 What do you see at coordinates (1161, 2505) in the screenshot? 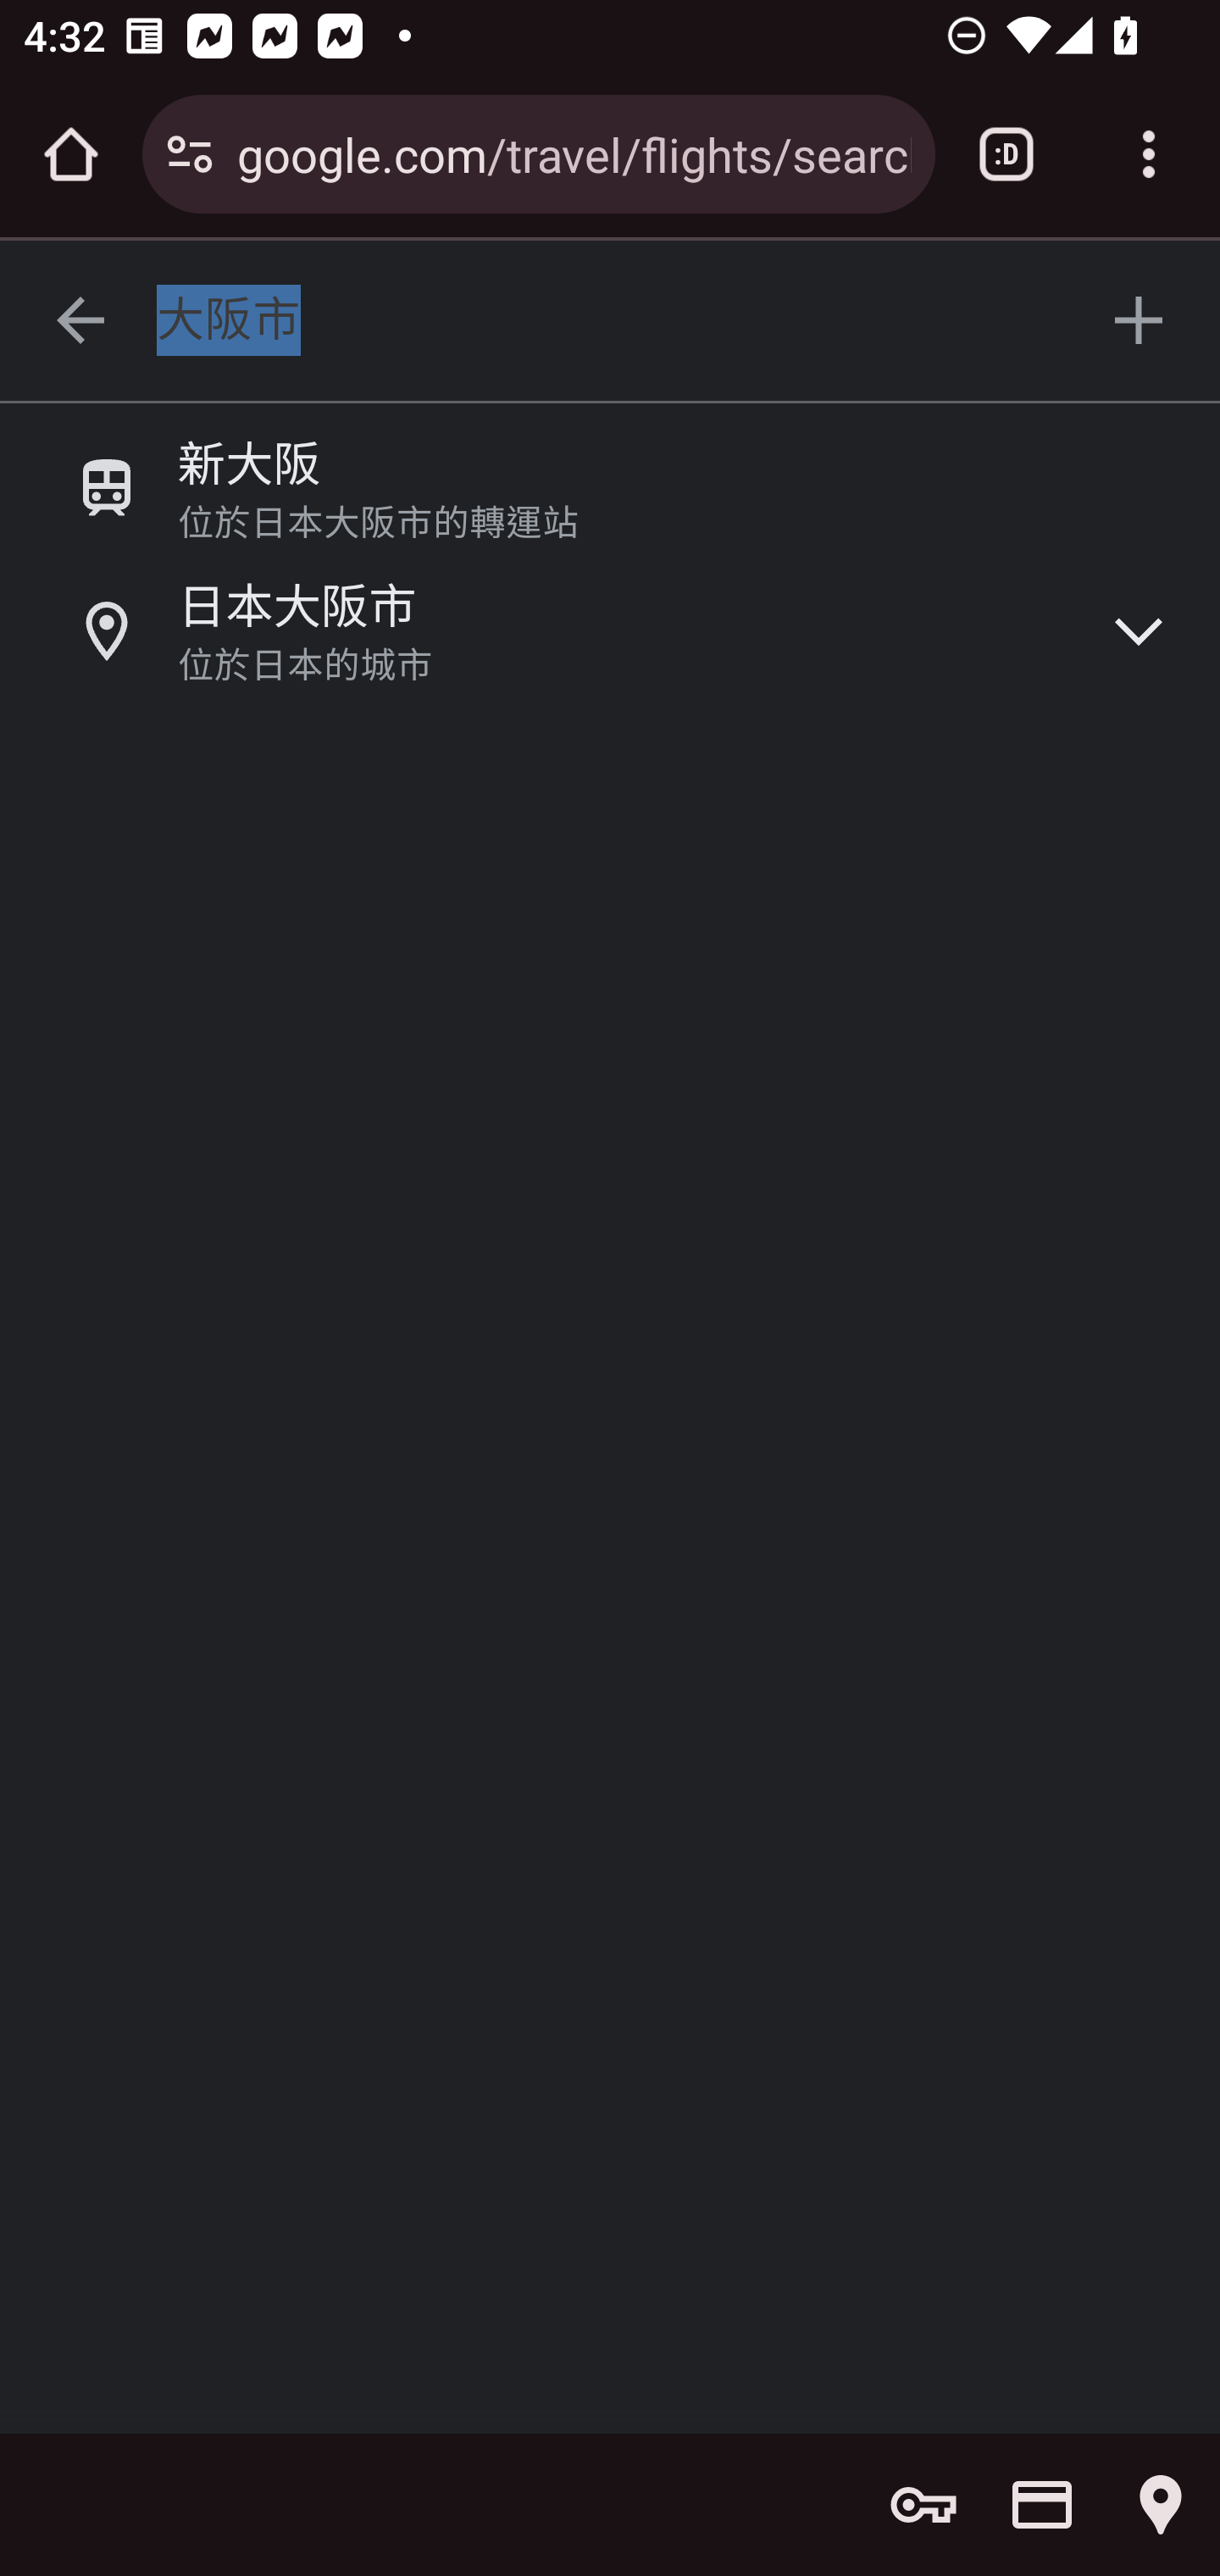
I see `Show saved addresses` at bounding box center [1161, 2505].